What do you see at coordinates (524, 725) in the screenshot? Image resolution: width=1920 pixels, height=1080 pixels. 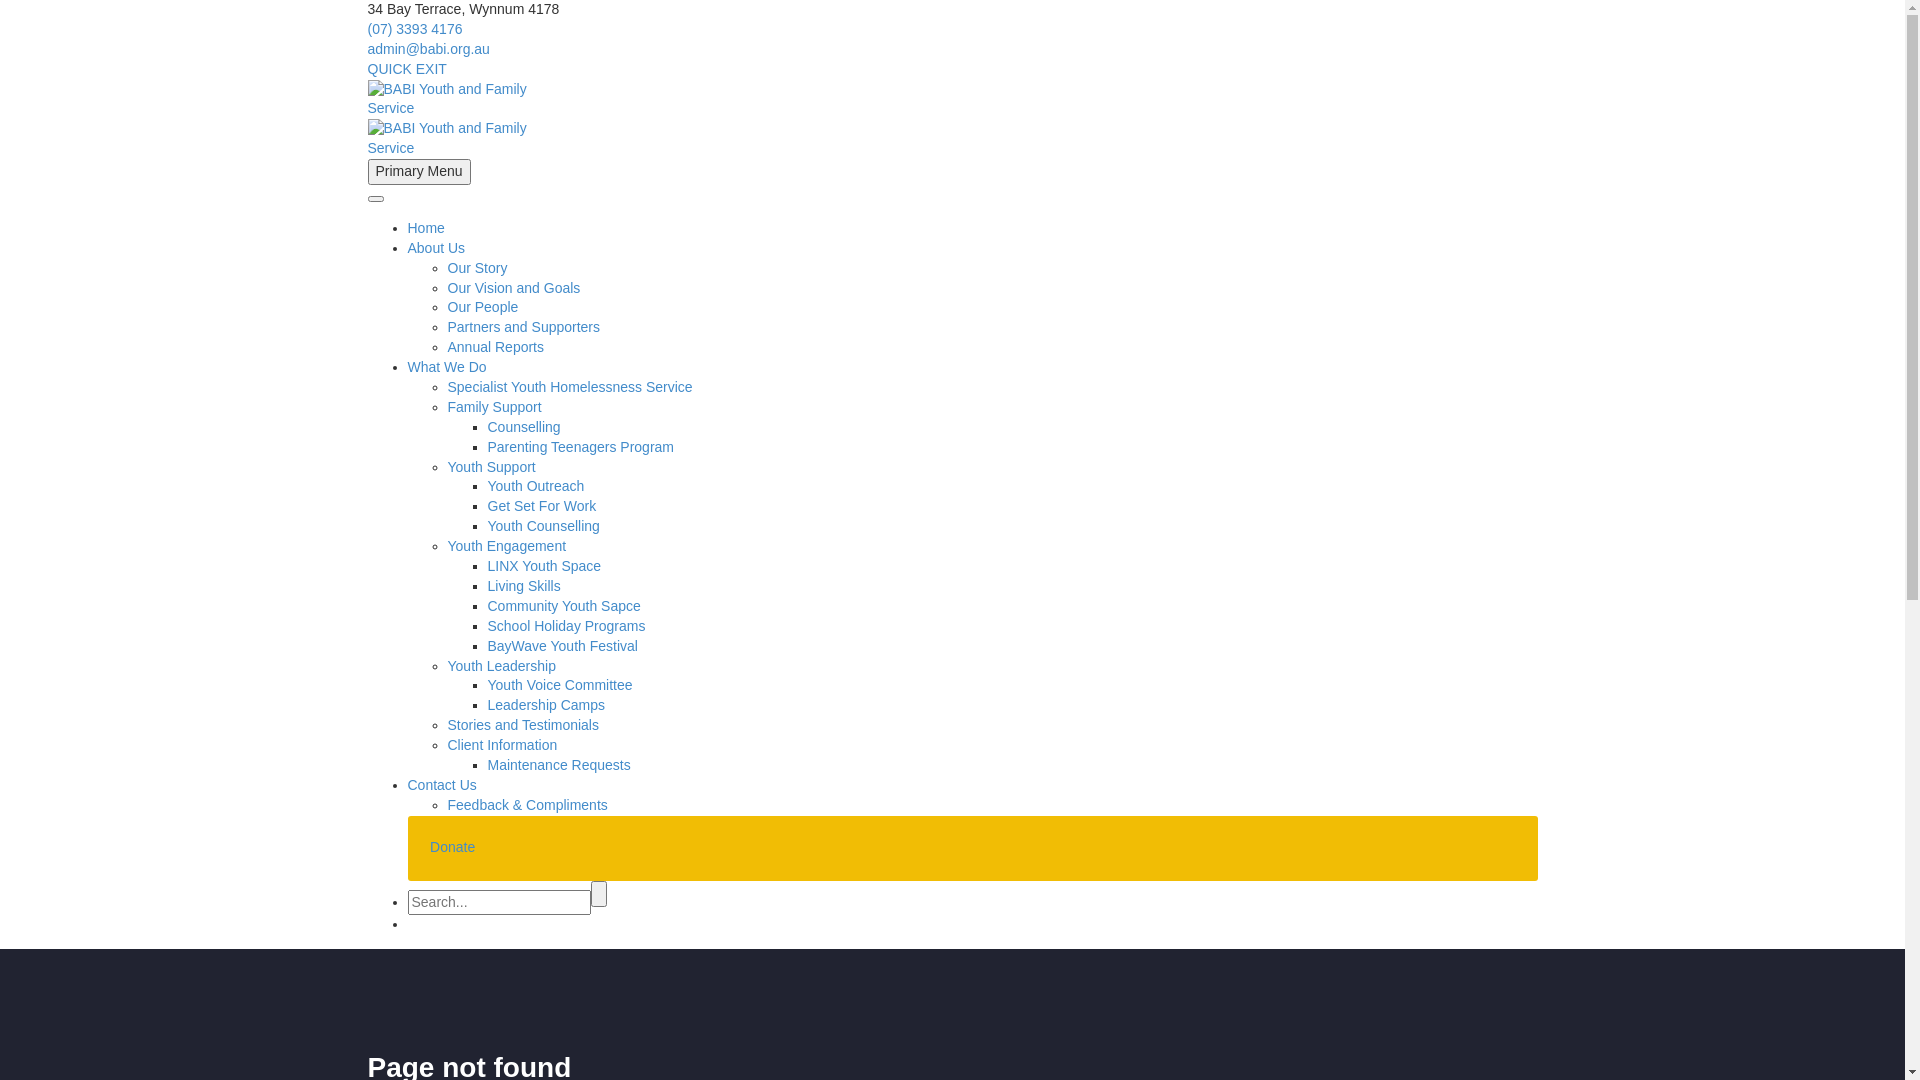 I see `Stories and Testimonials` at bounding box center [524, 725].